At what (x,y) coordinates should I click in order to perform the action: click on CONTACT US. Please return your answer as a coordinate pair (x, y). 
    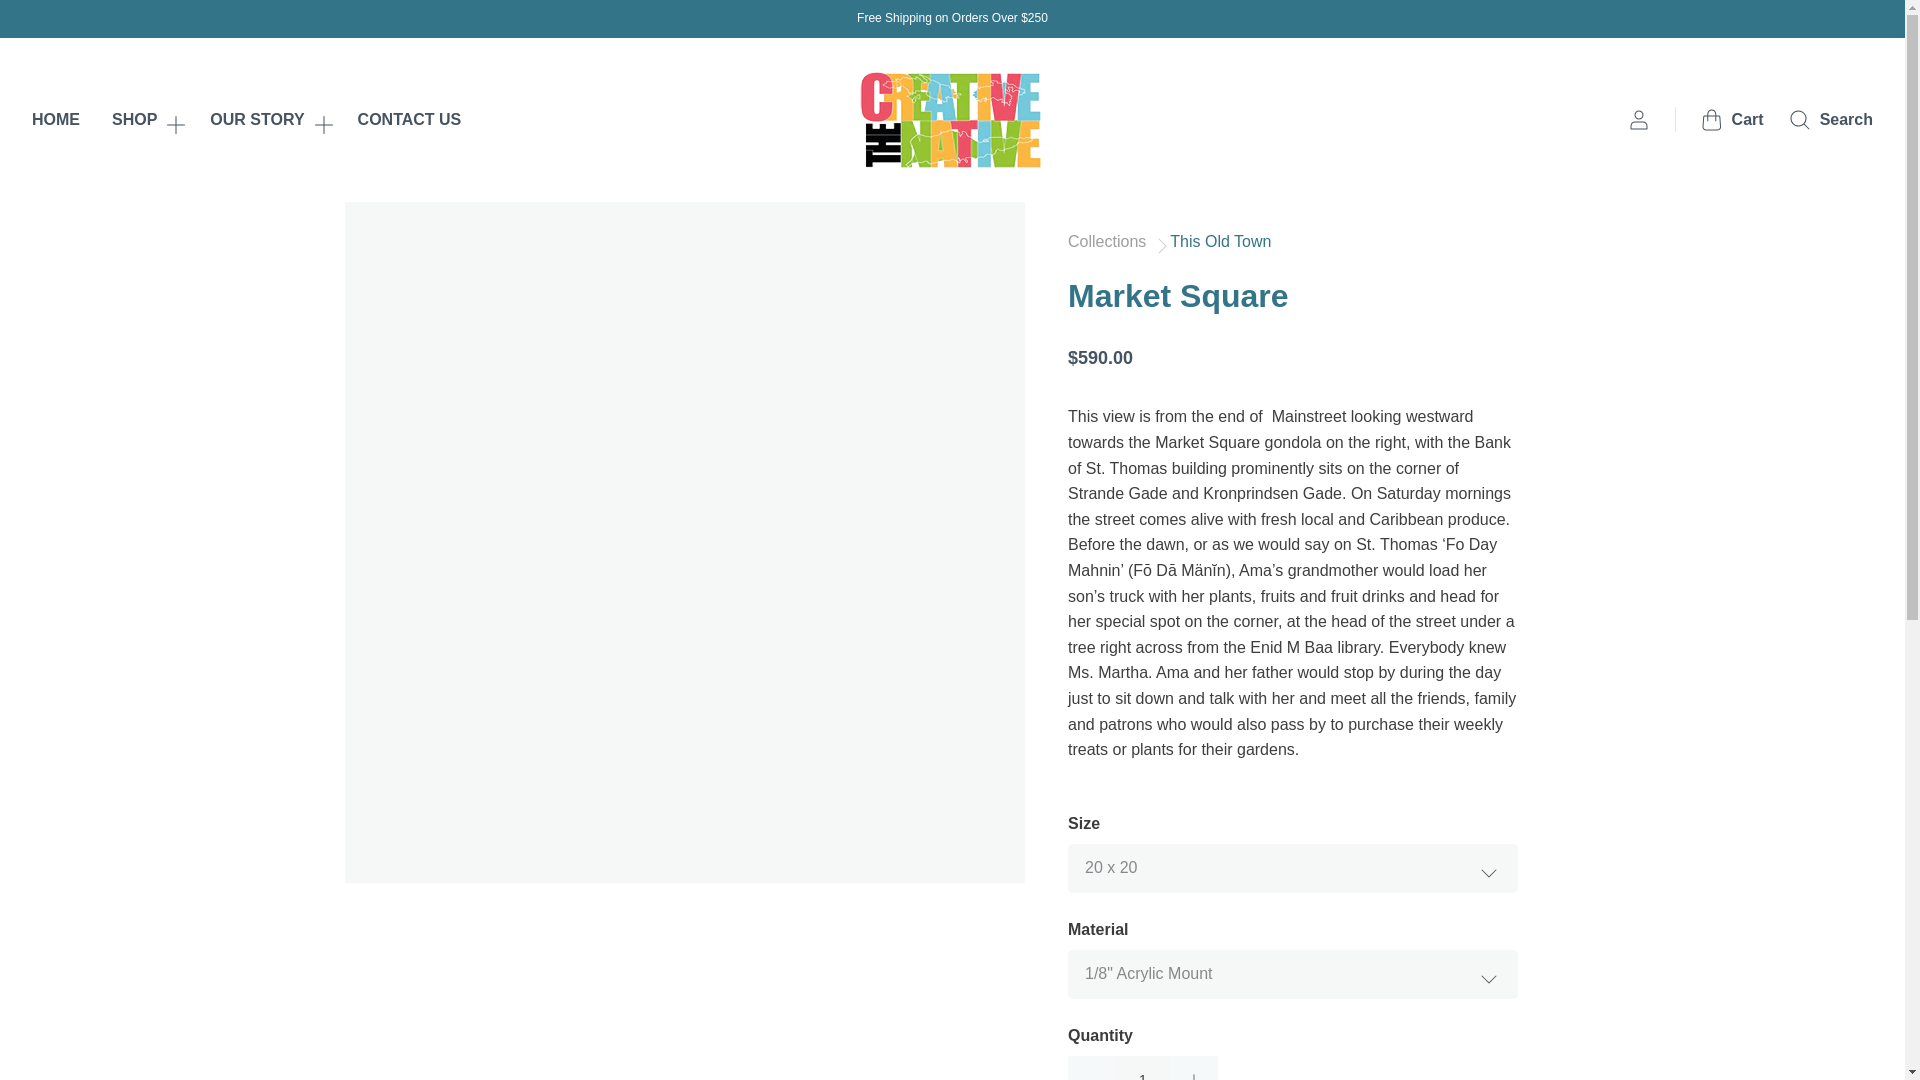
    Looking at the image, I should click on (410, 119).